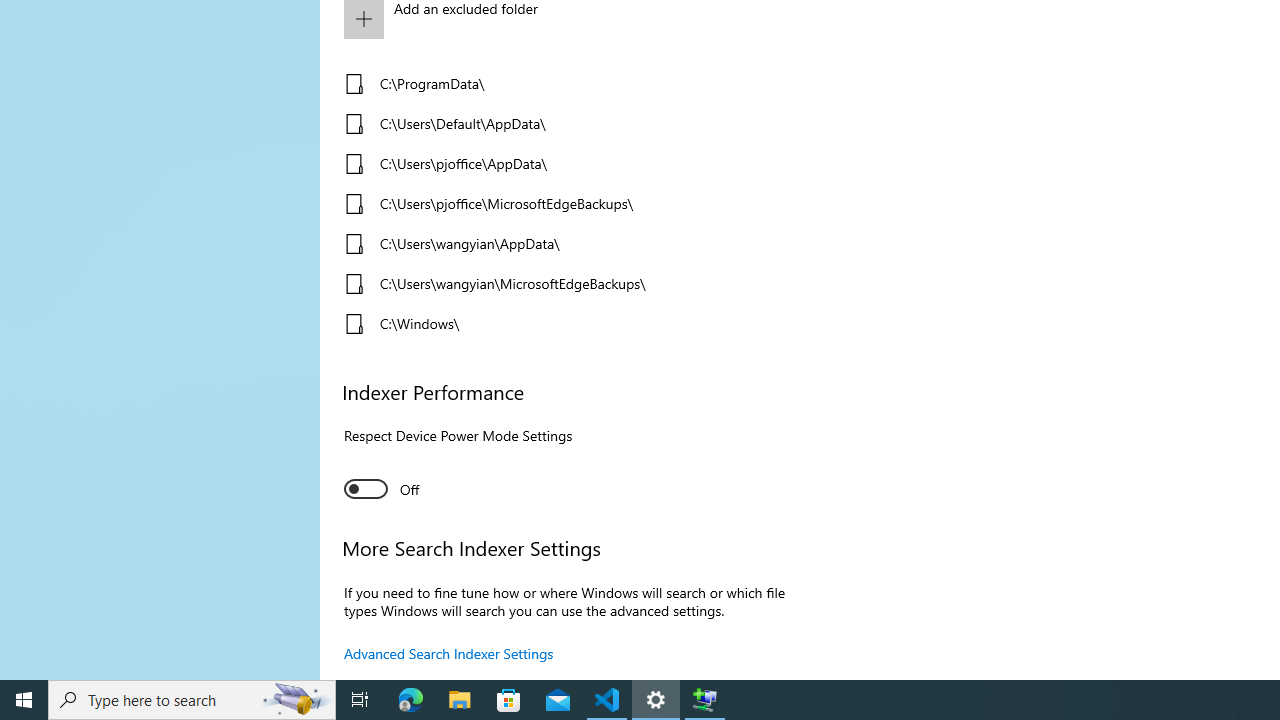 The height and width of the screenshot is (720, 1280). What do you see at coordinates (192, 700) in the screenshot?
I see `Type here to search` at bounding box center [192, 700].